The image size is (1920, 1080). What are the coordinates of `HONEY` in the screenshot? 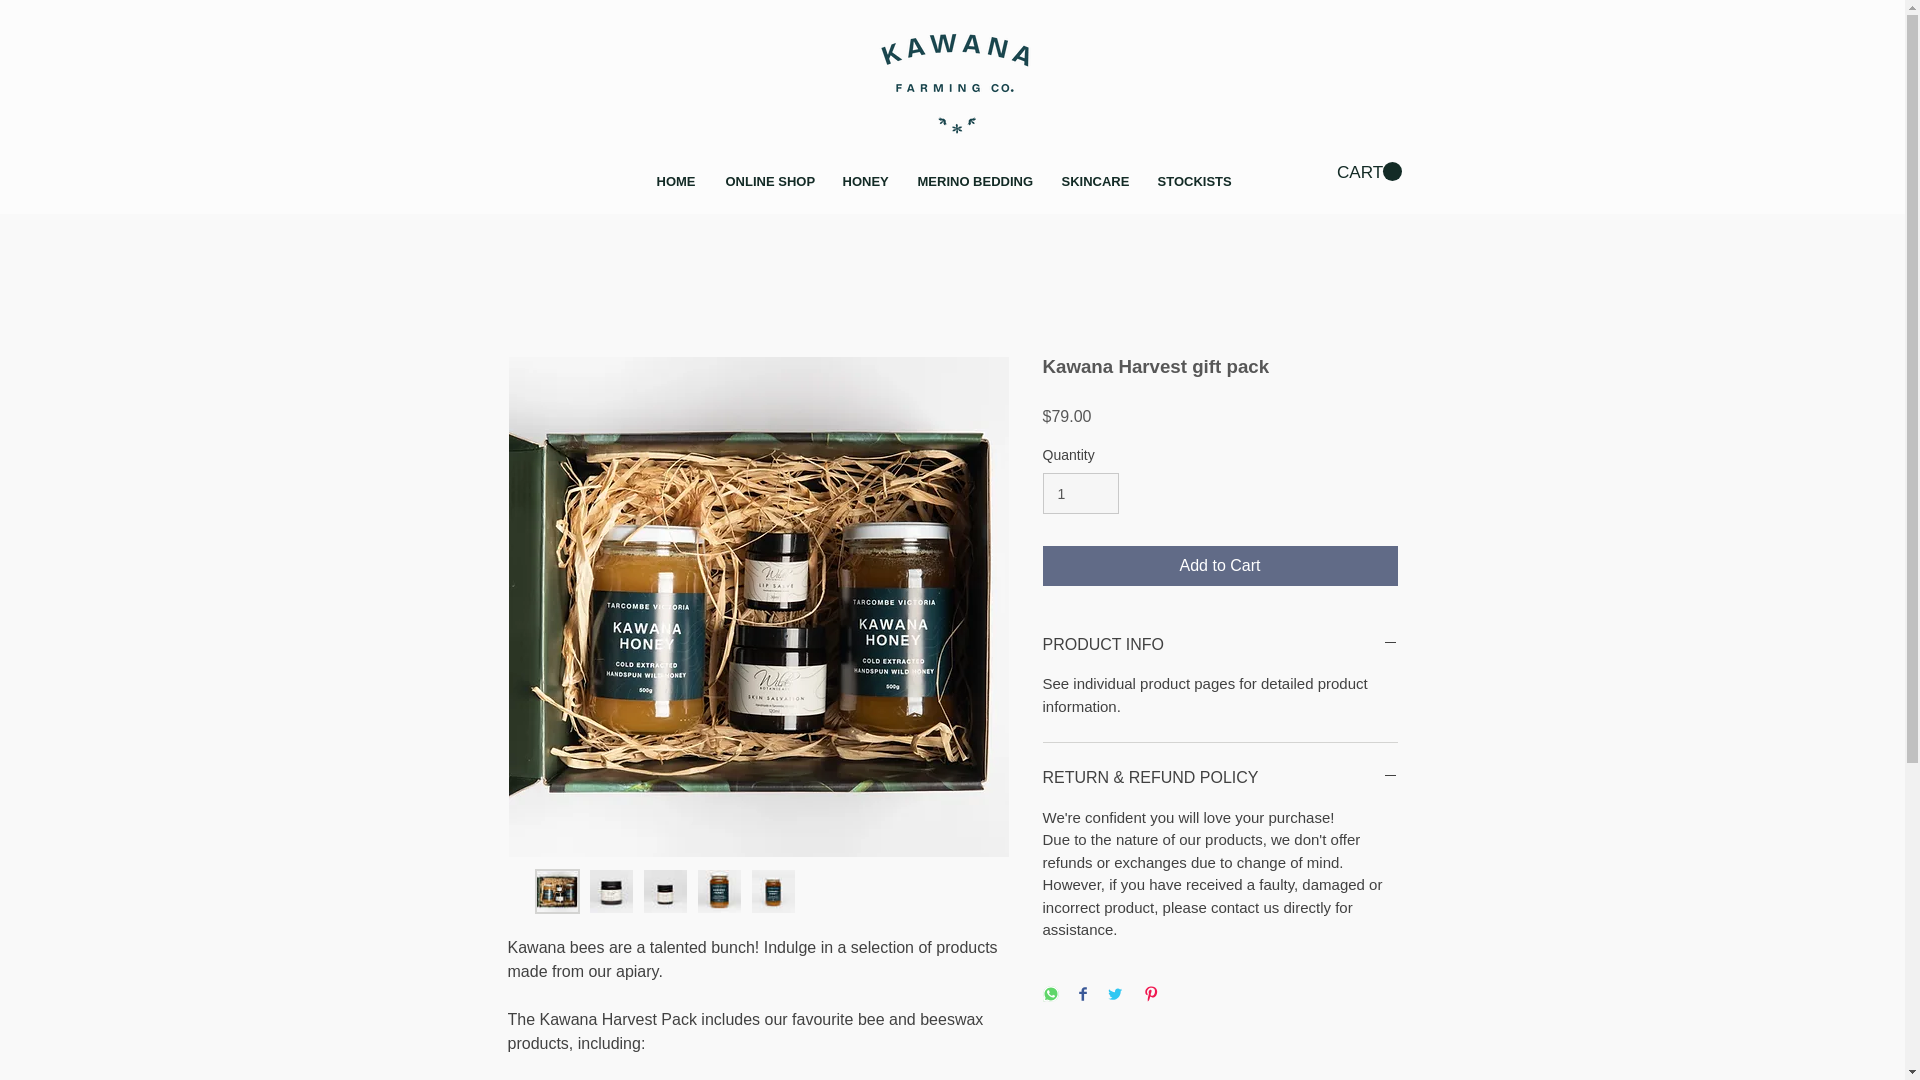 It's located at (862, 182).